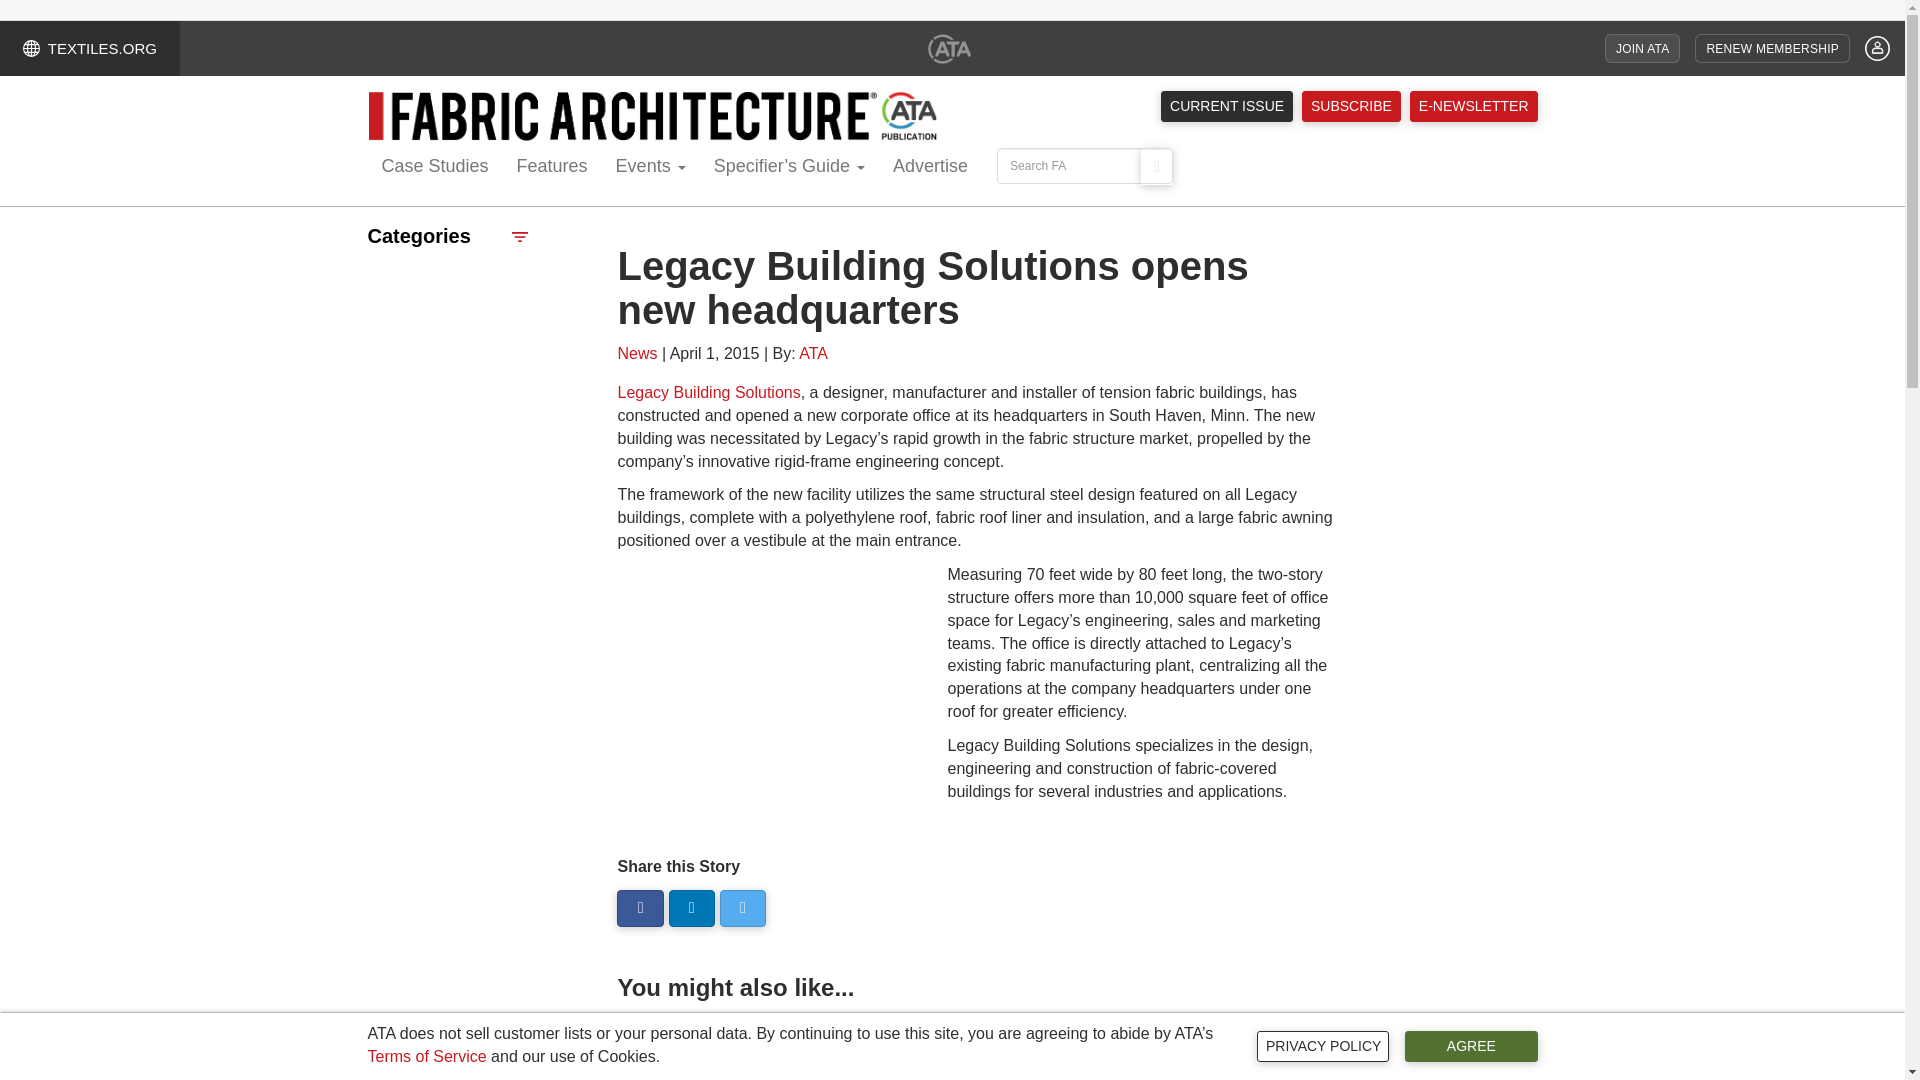 The height and width of the screenshot is (1080, 1920). I want to click on Follow us on LinkedIn, so click(691, 908).